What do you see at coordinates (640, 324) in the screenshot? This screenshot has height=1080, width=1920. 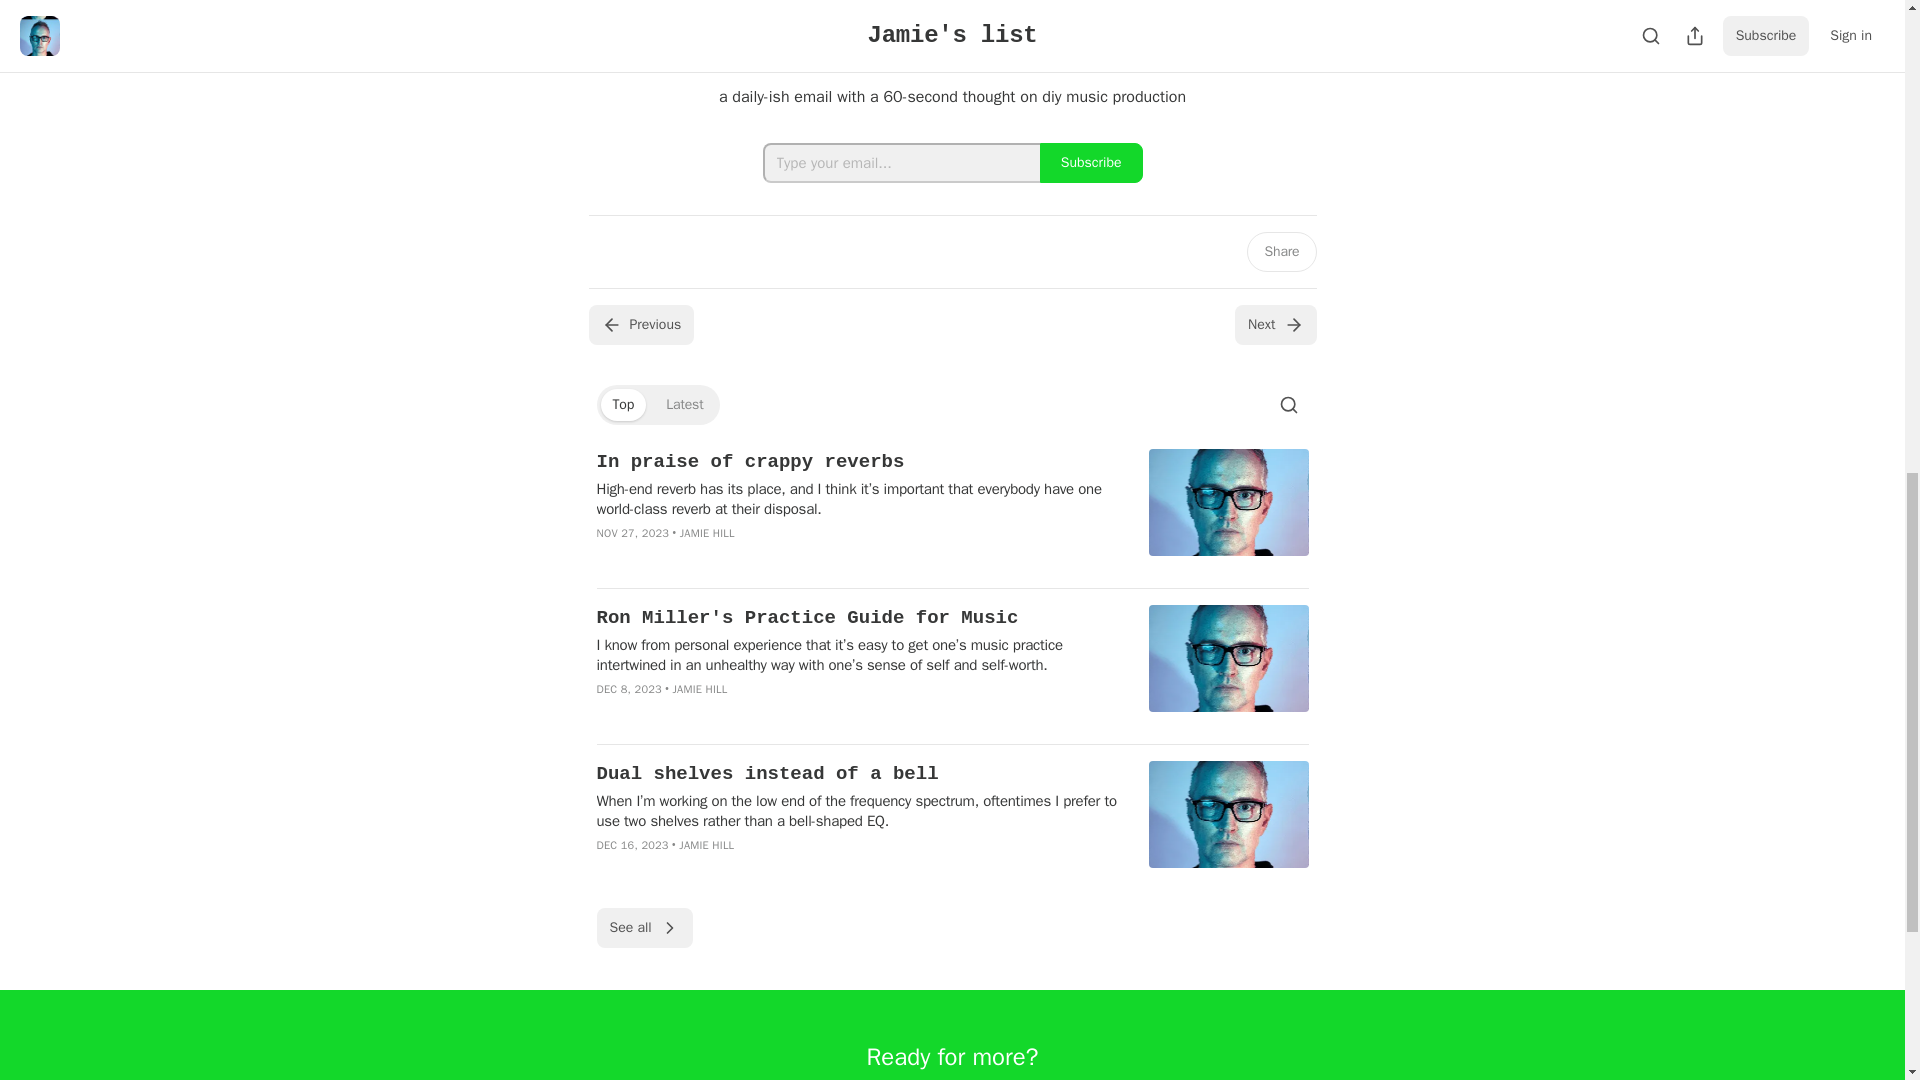 I see `Previous` at bounding box center [640, 324].